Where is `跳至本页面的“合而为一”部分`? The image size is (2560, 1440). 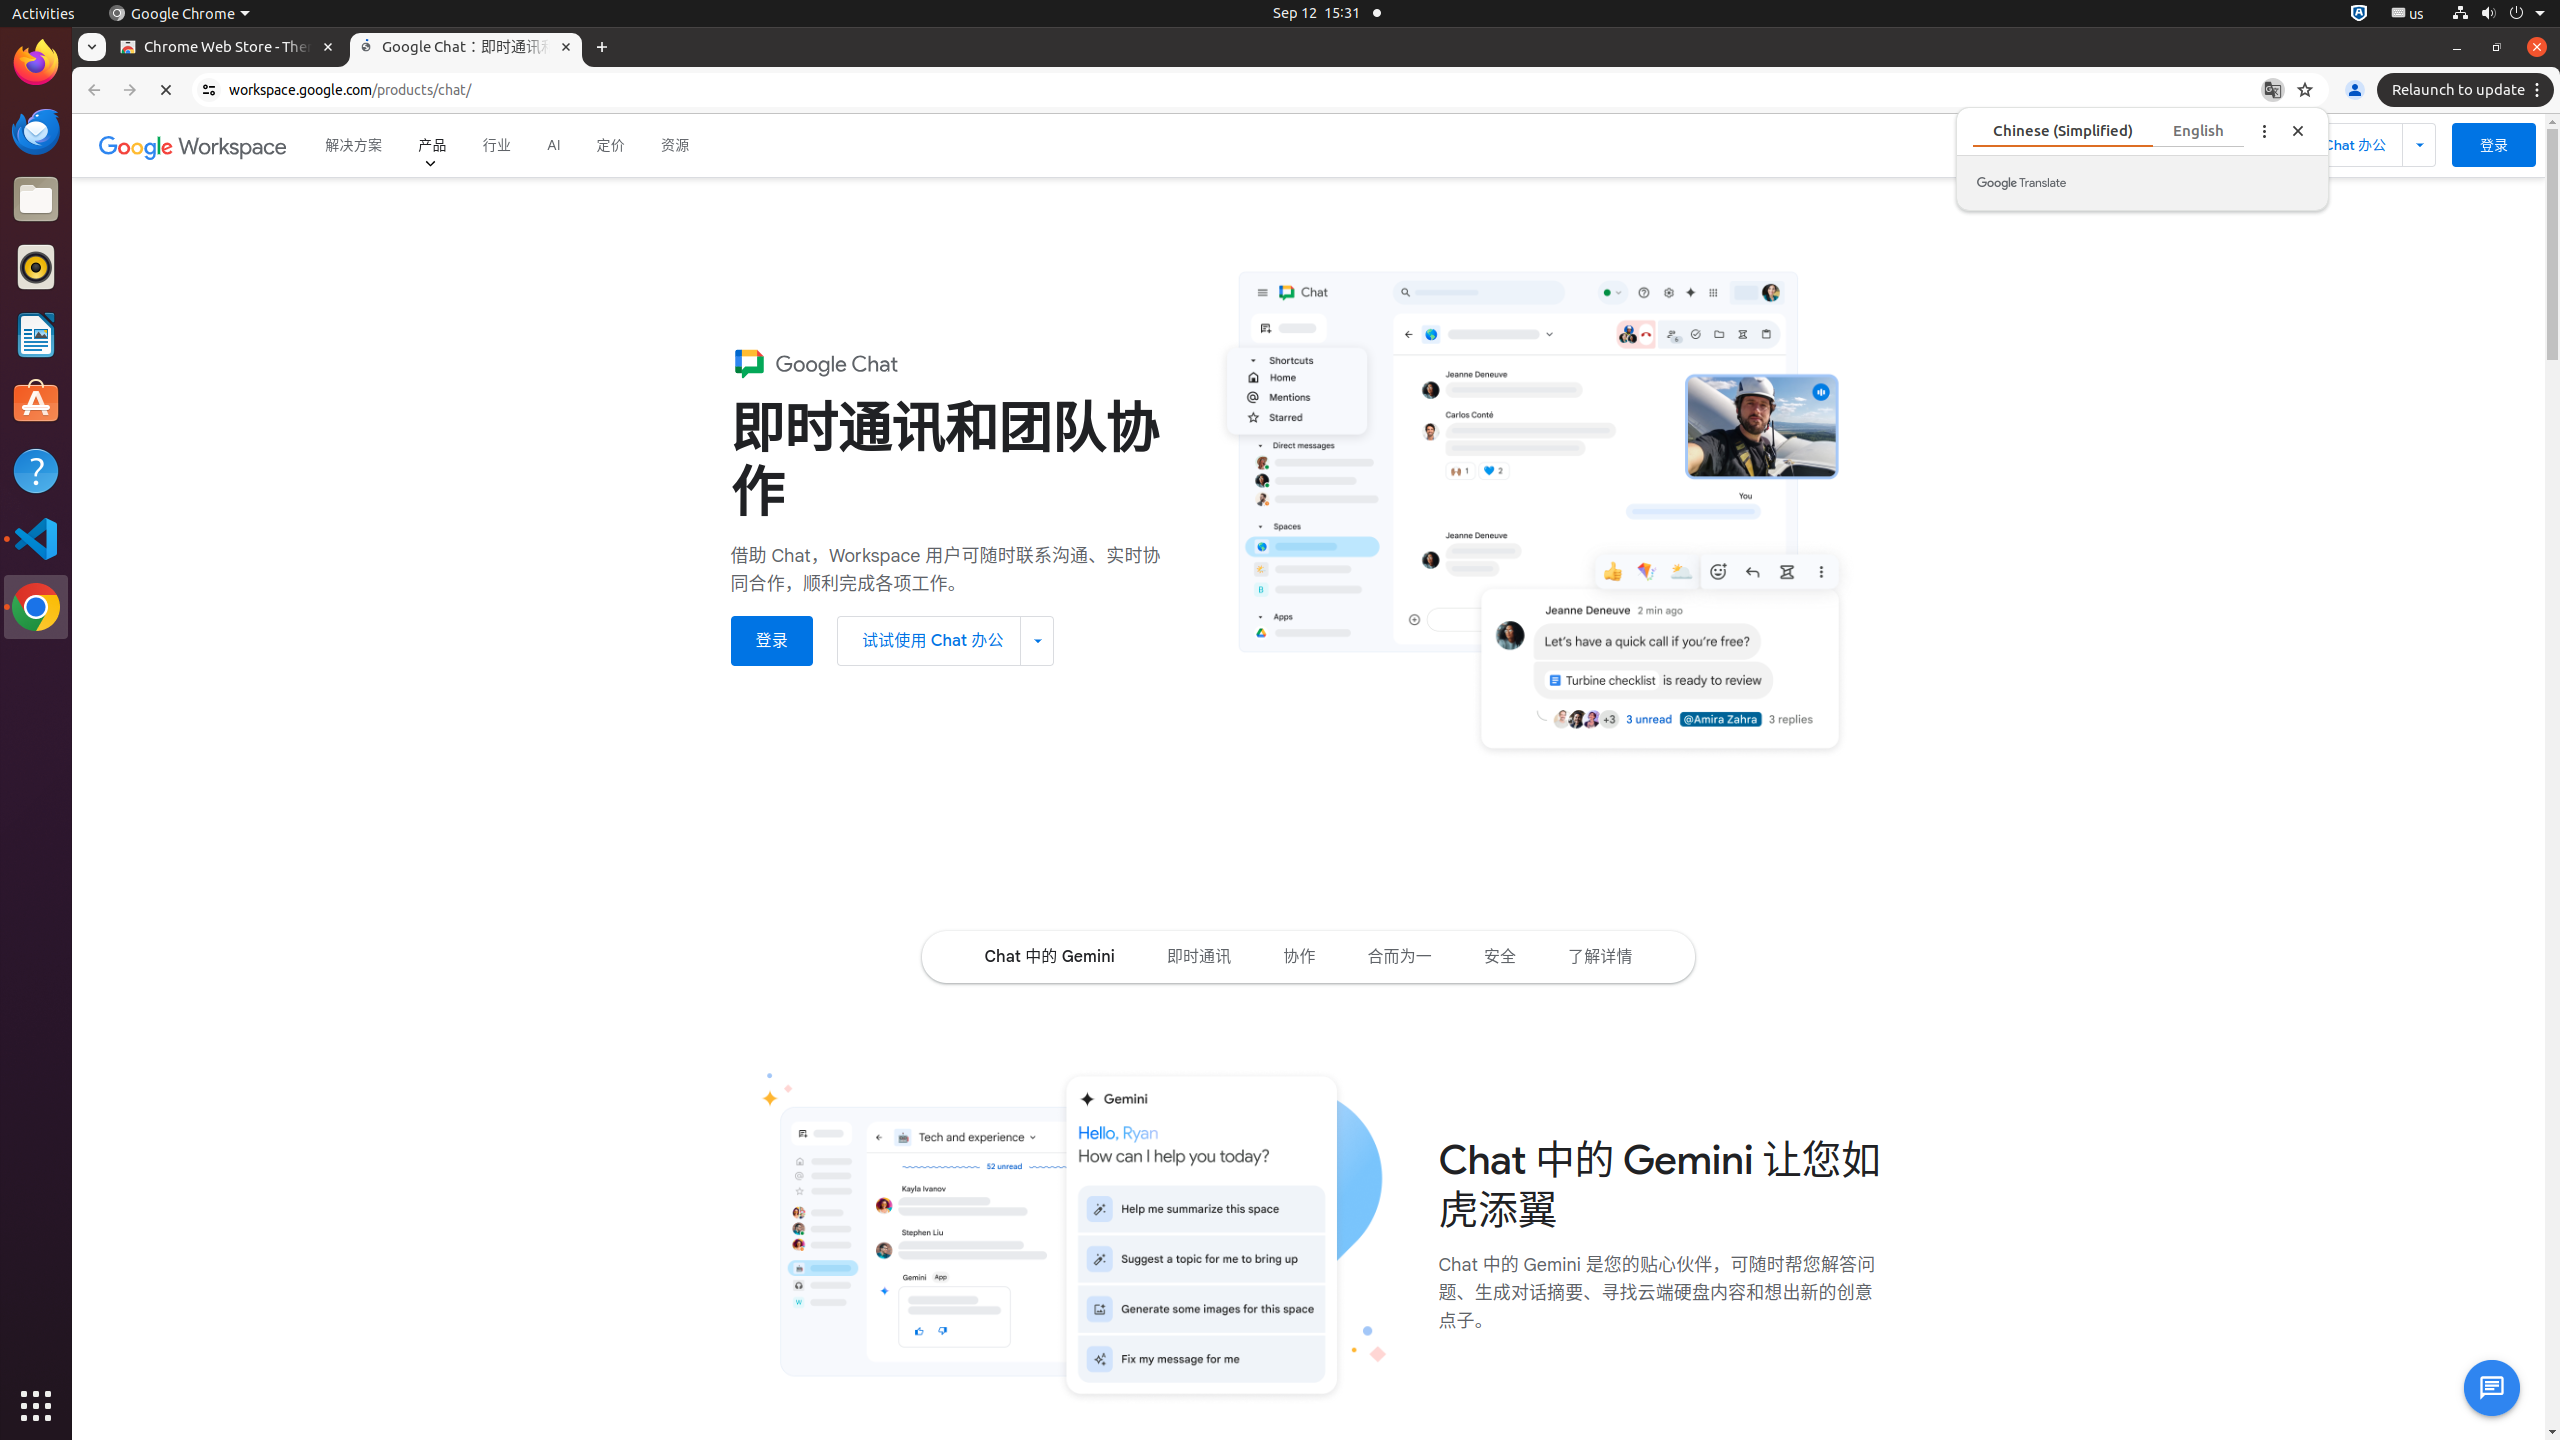
跳至本页面的“合而为一”部分 is located at coordinates (1400, 956).